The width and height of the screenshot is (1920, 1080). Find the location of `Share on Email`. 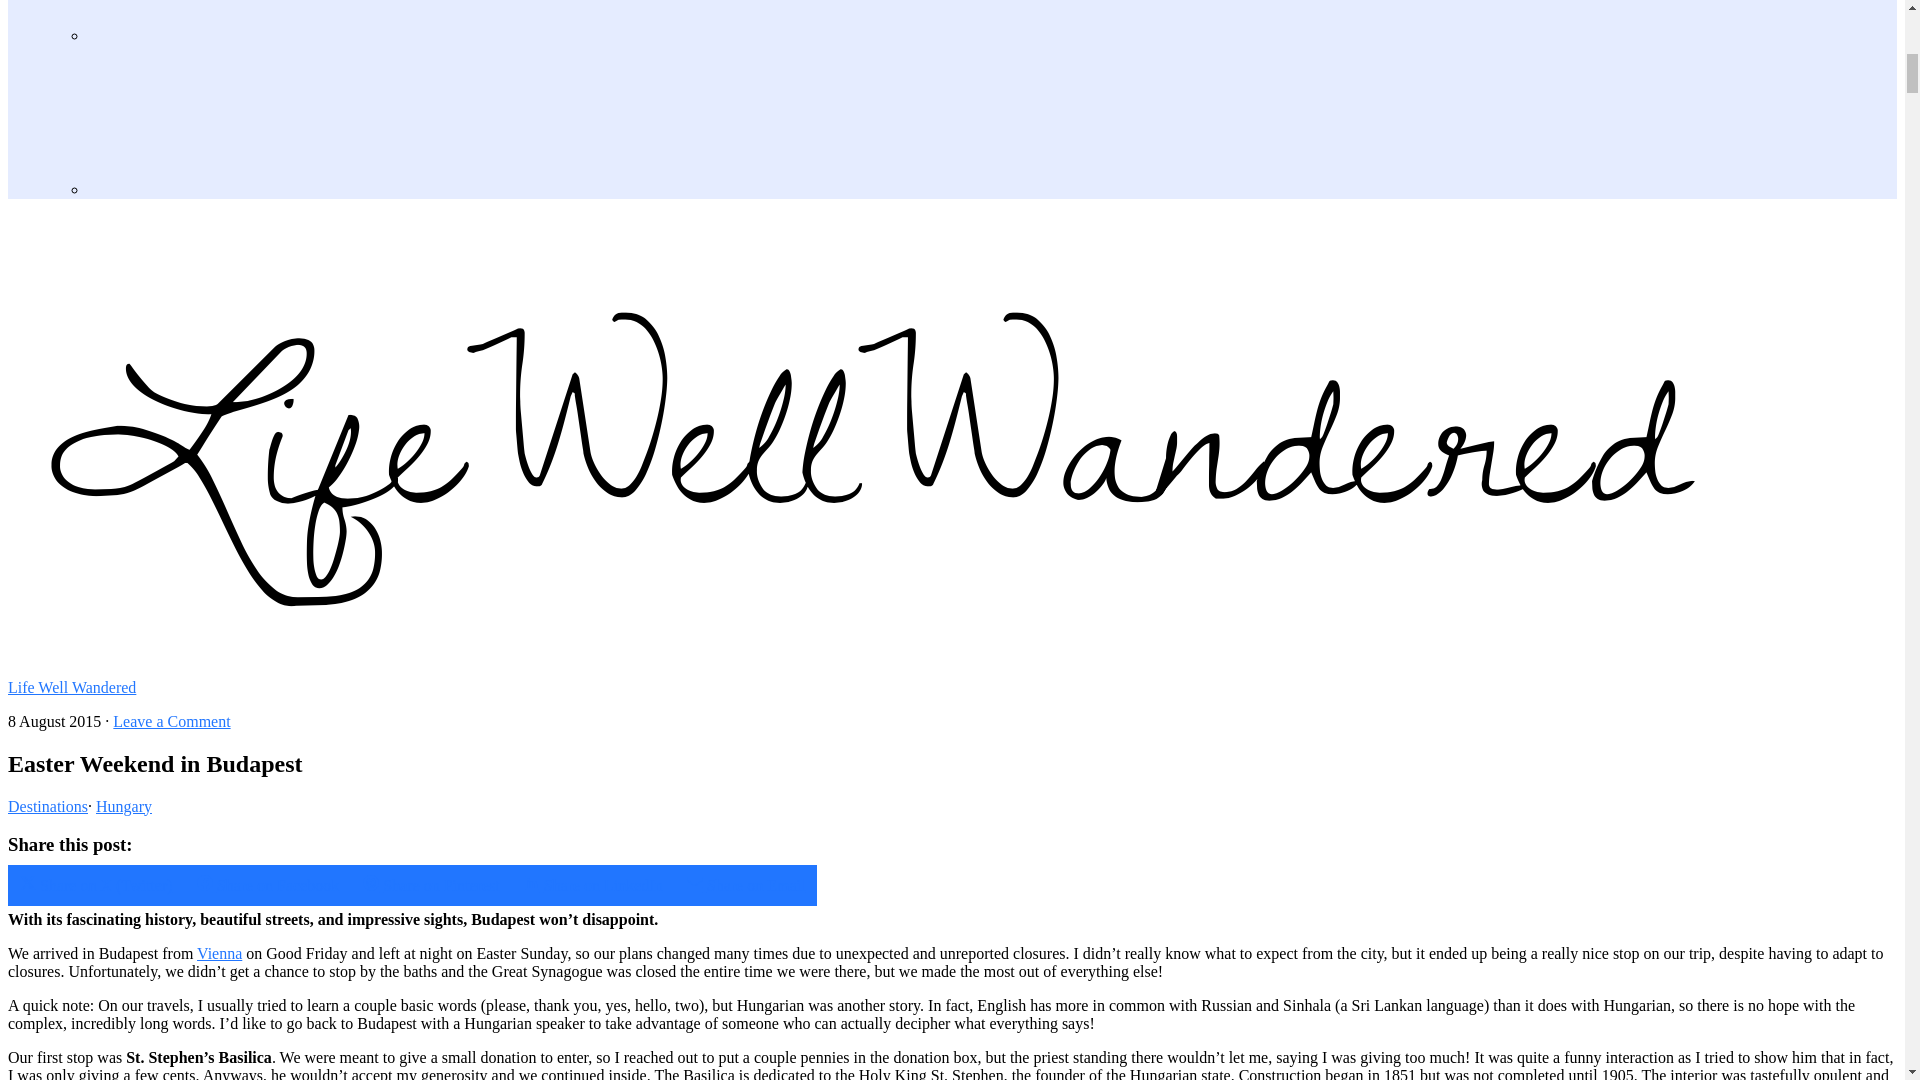

Share on Email is located at coordinates (746, 886).